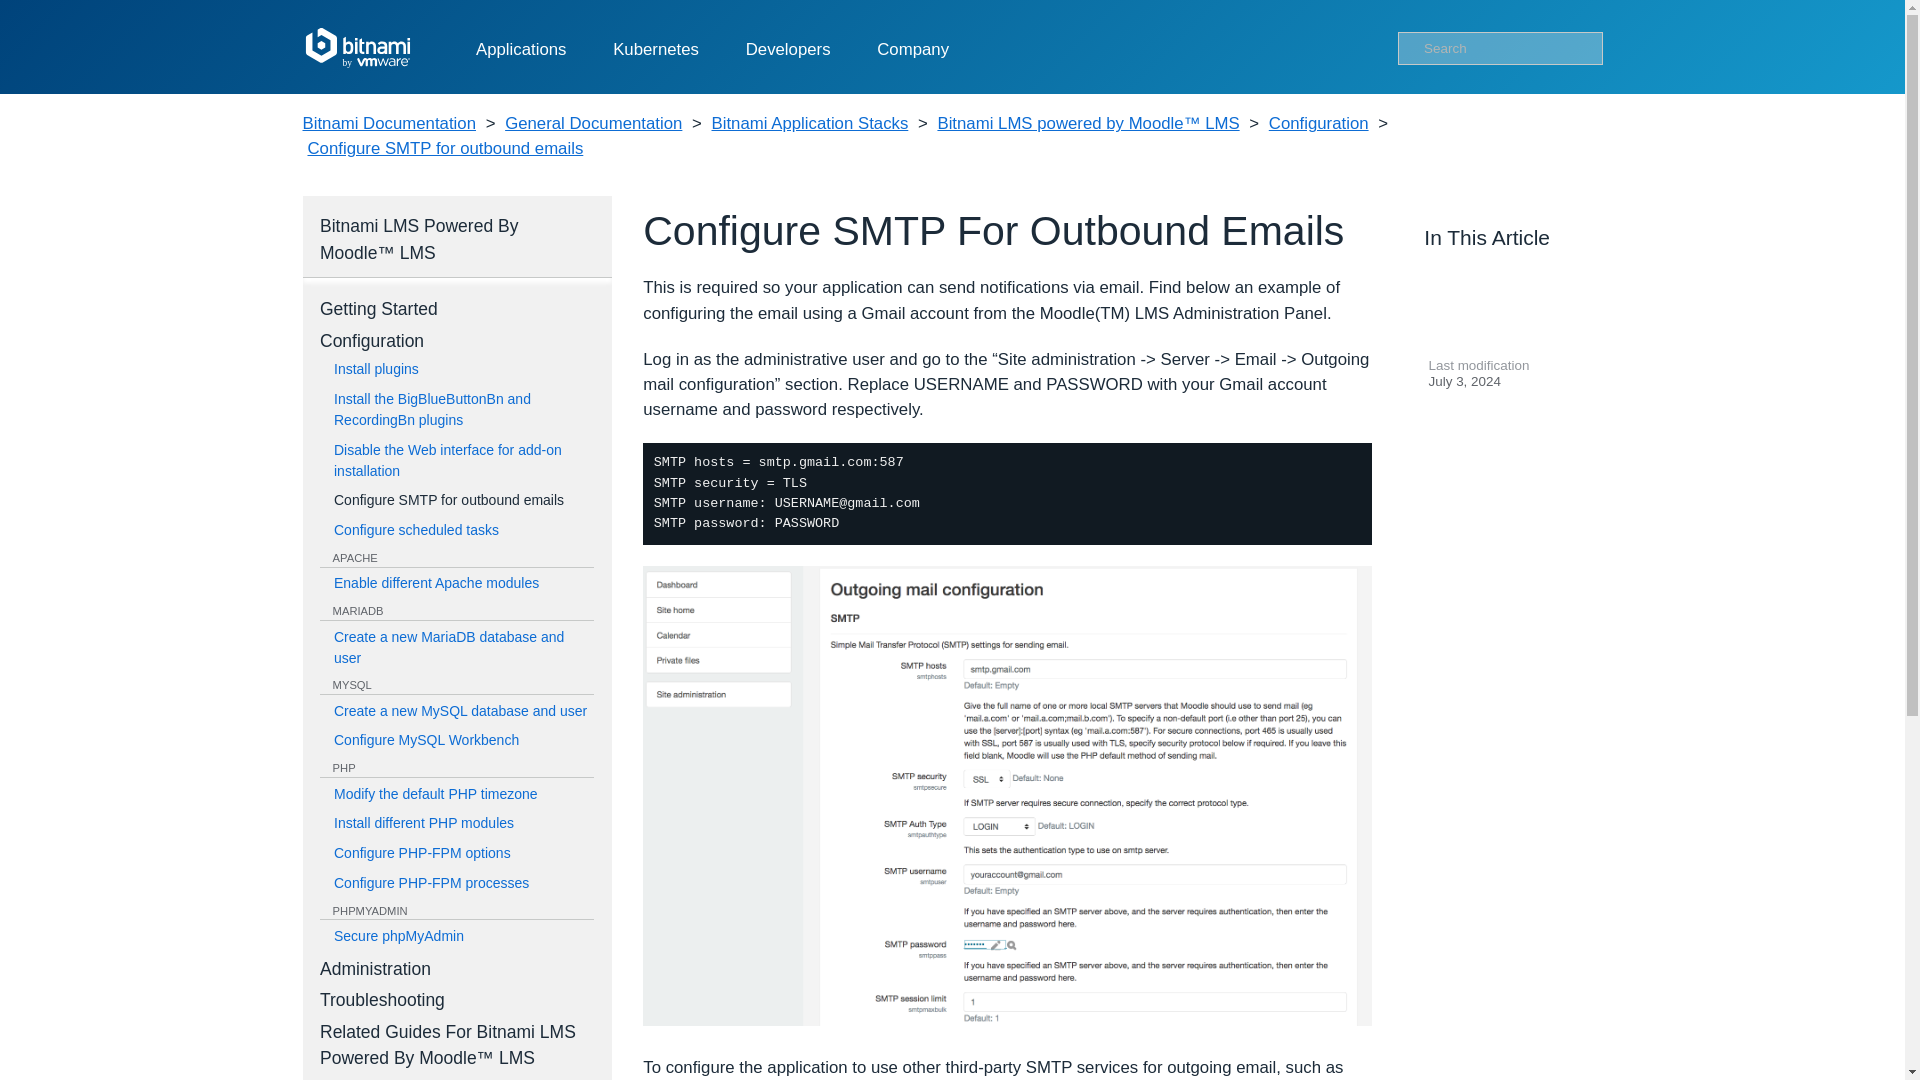 This screenshot has height=1080, width=1920. I want to click on Configure SMTP for outbound emails, so click(445, 148).